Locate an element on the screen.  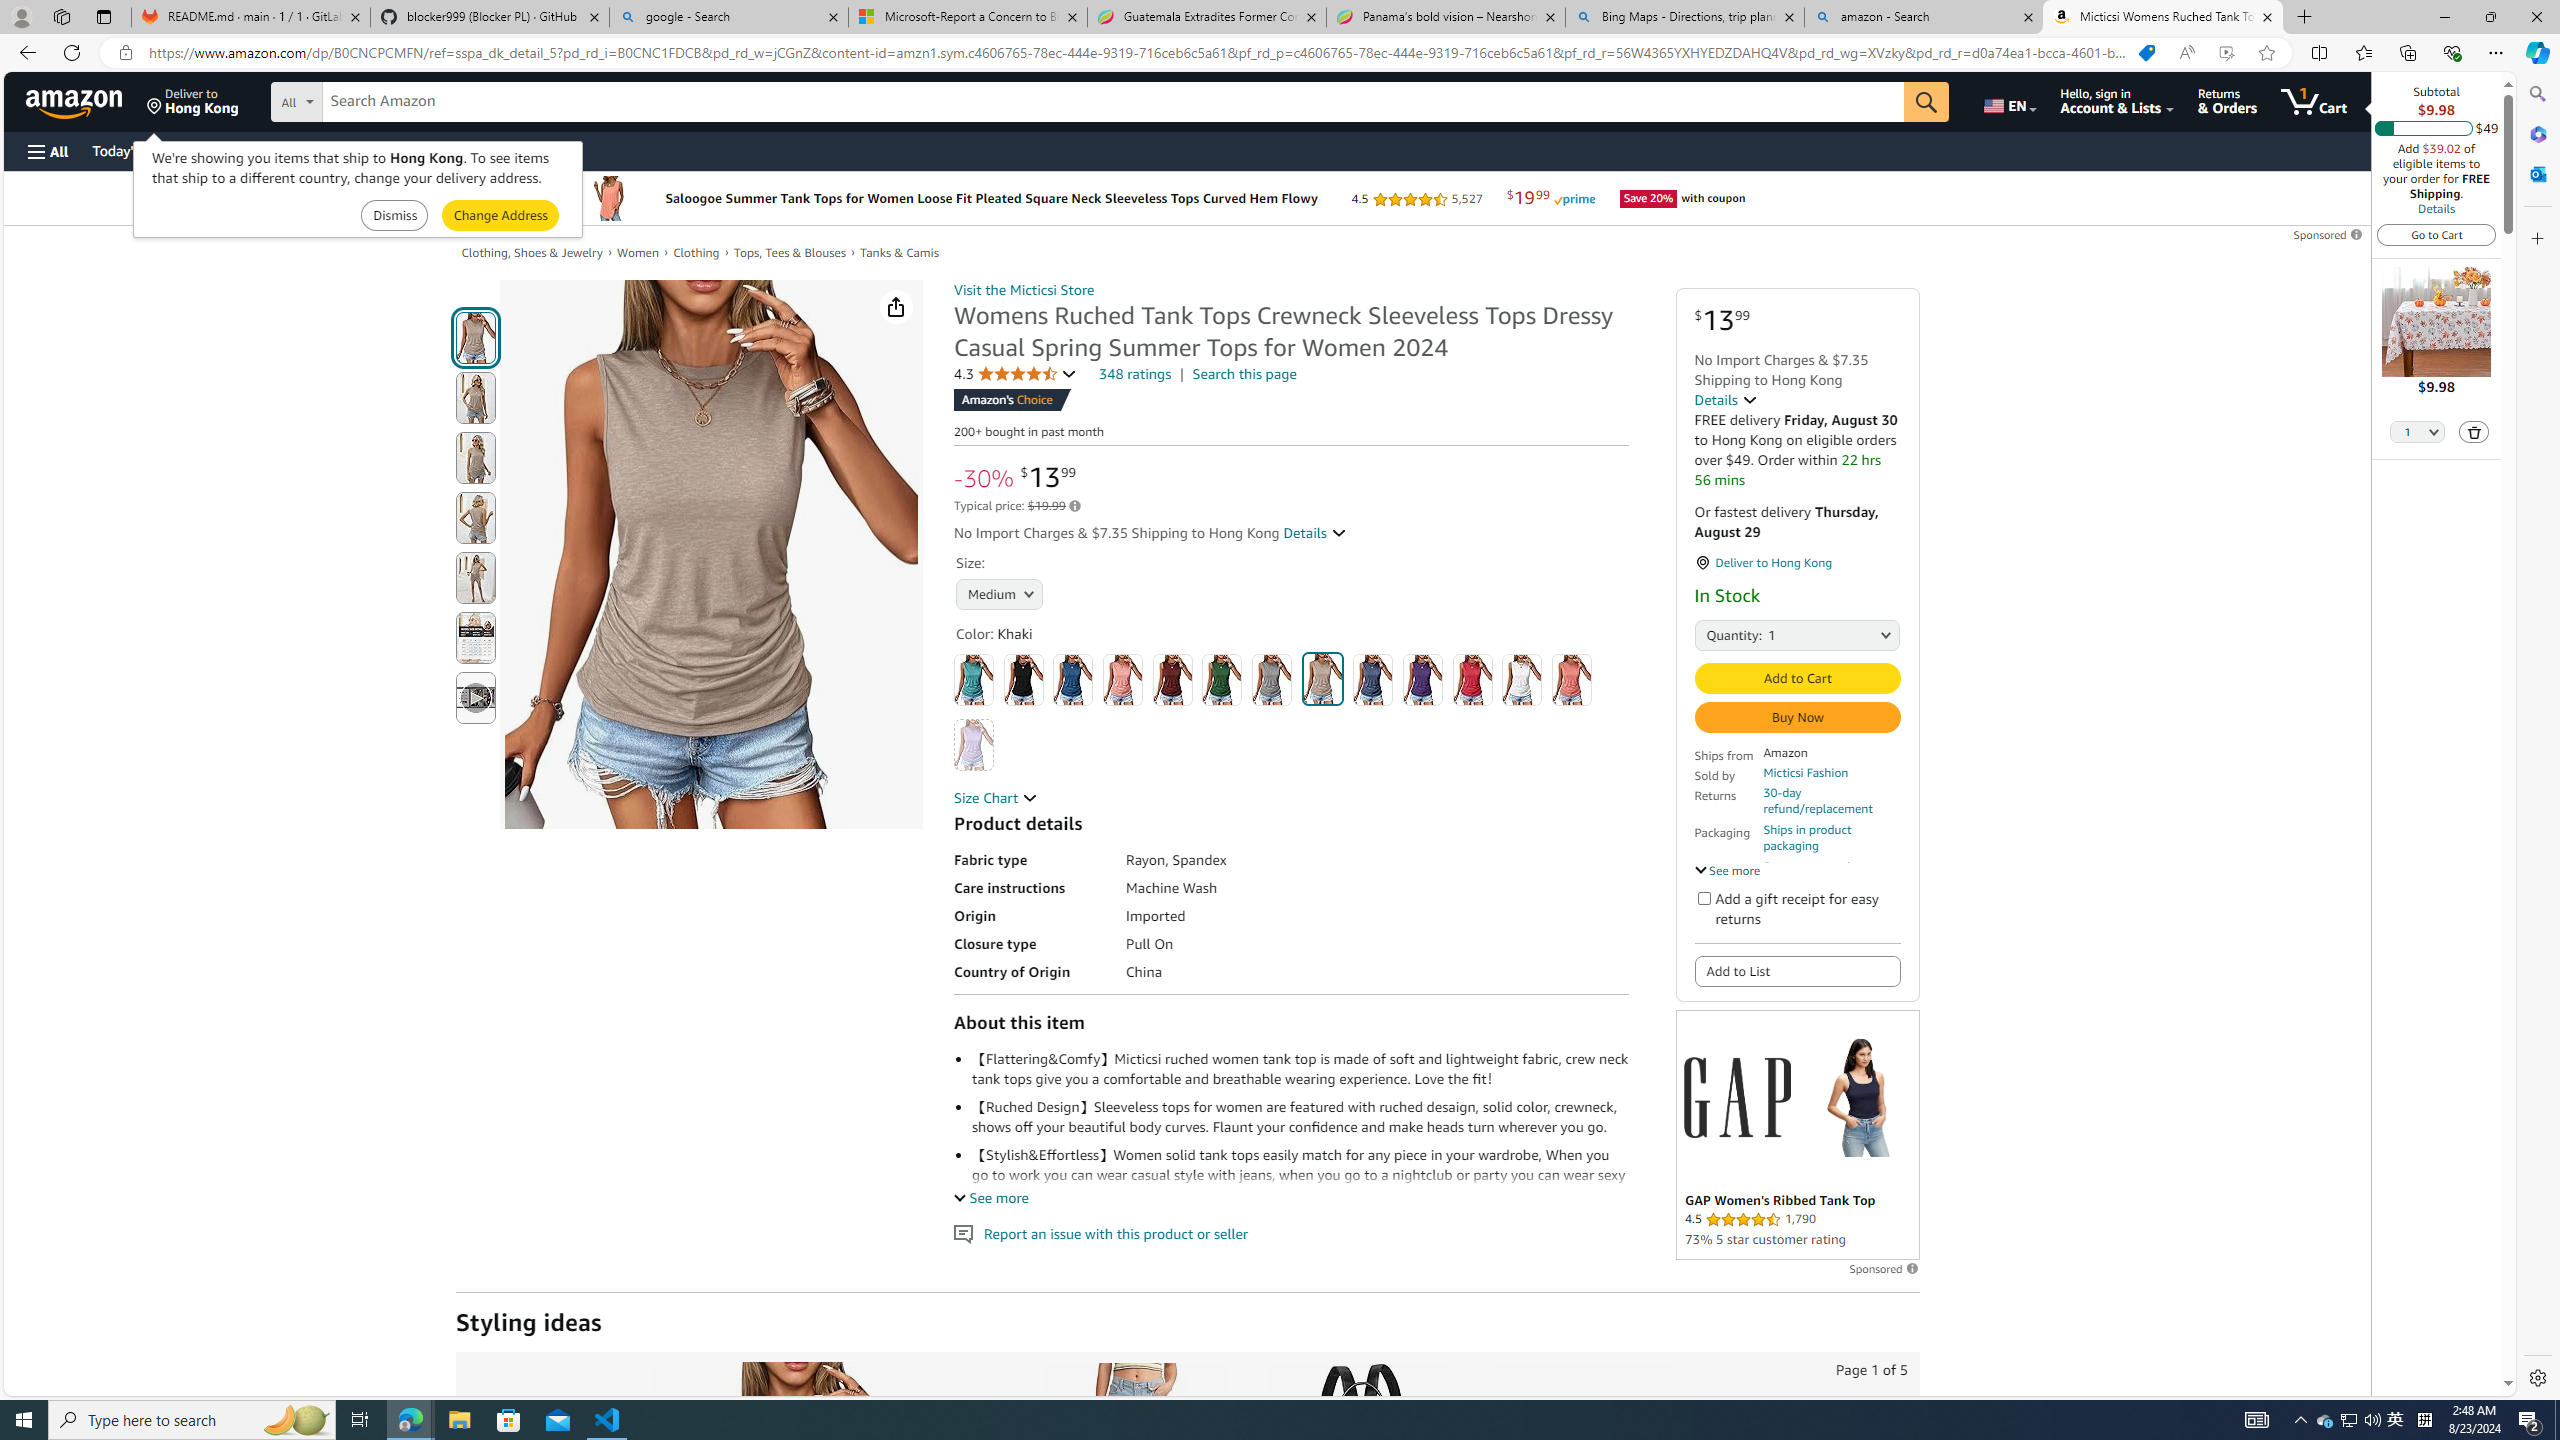
Clothing, Shoes & Jewelry is located at coordinates (532, 252).